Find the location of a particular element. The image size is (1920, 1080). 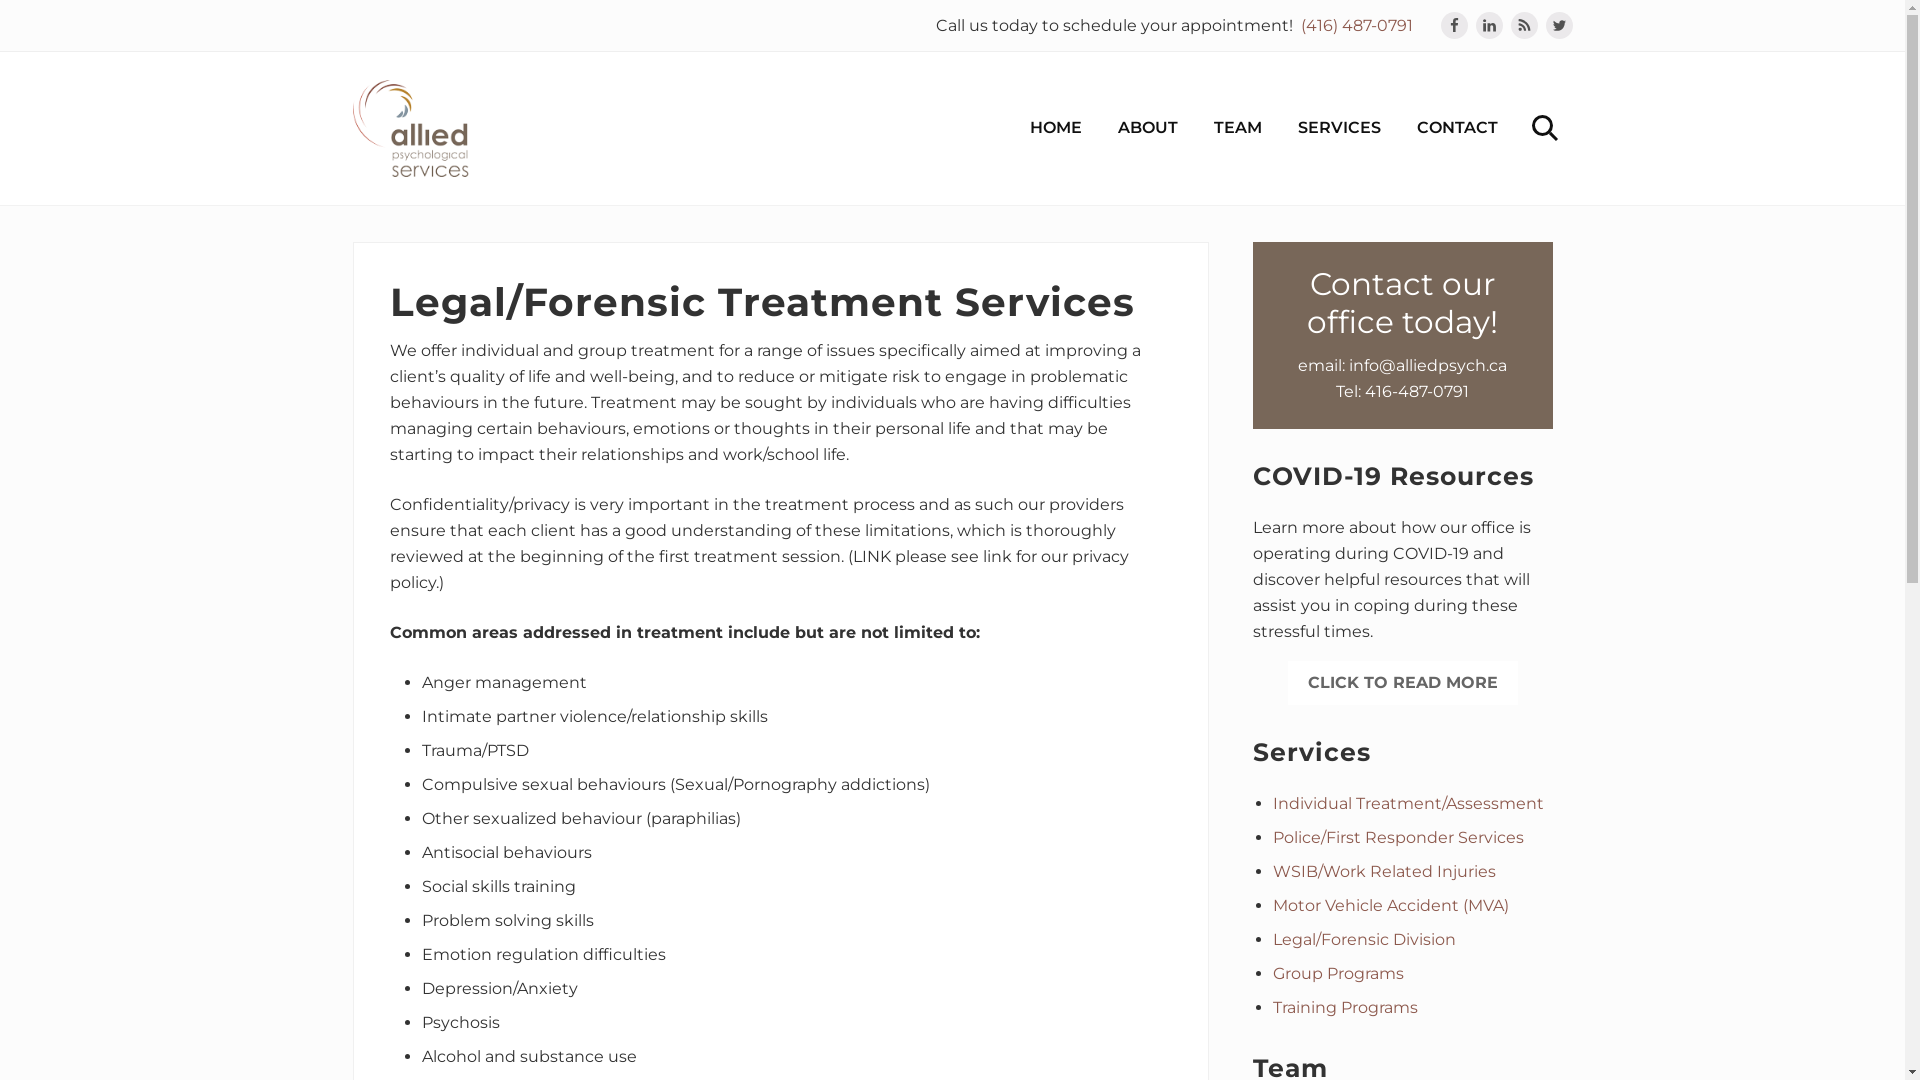

HOME is located at coordinates (1056, 128).